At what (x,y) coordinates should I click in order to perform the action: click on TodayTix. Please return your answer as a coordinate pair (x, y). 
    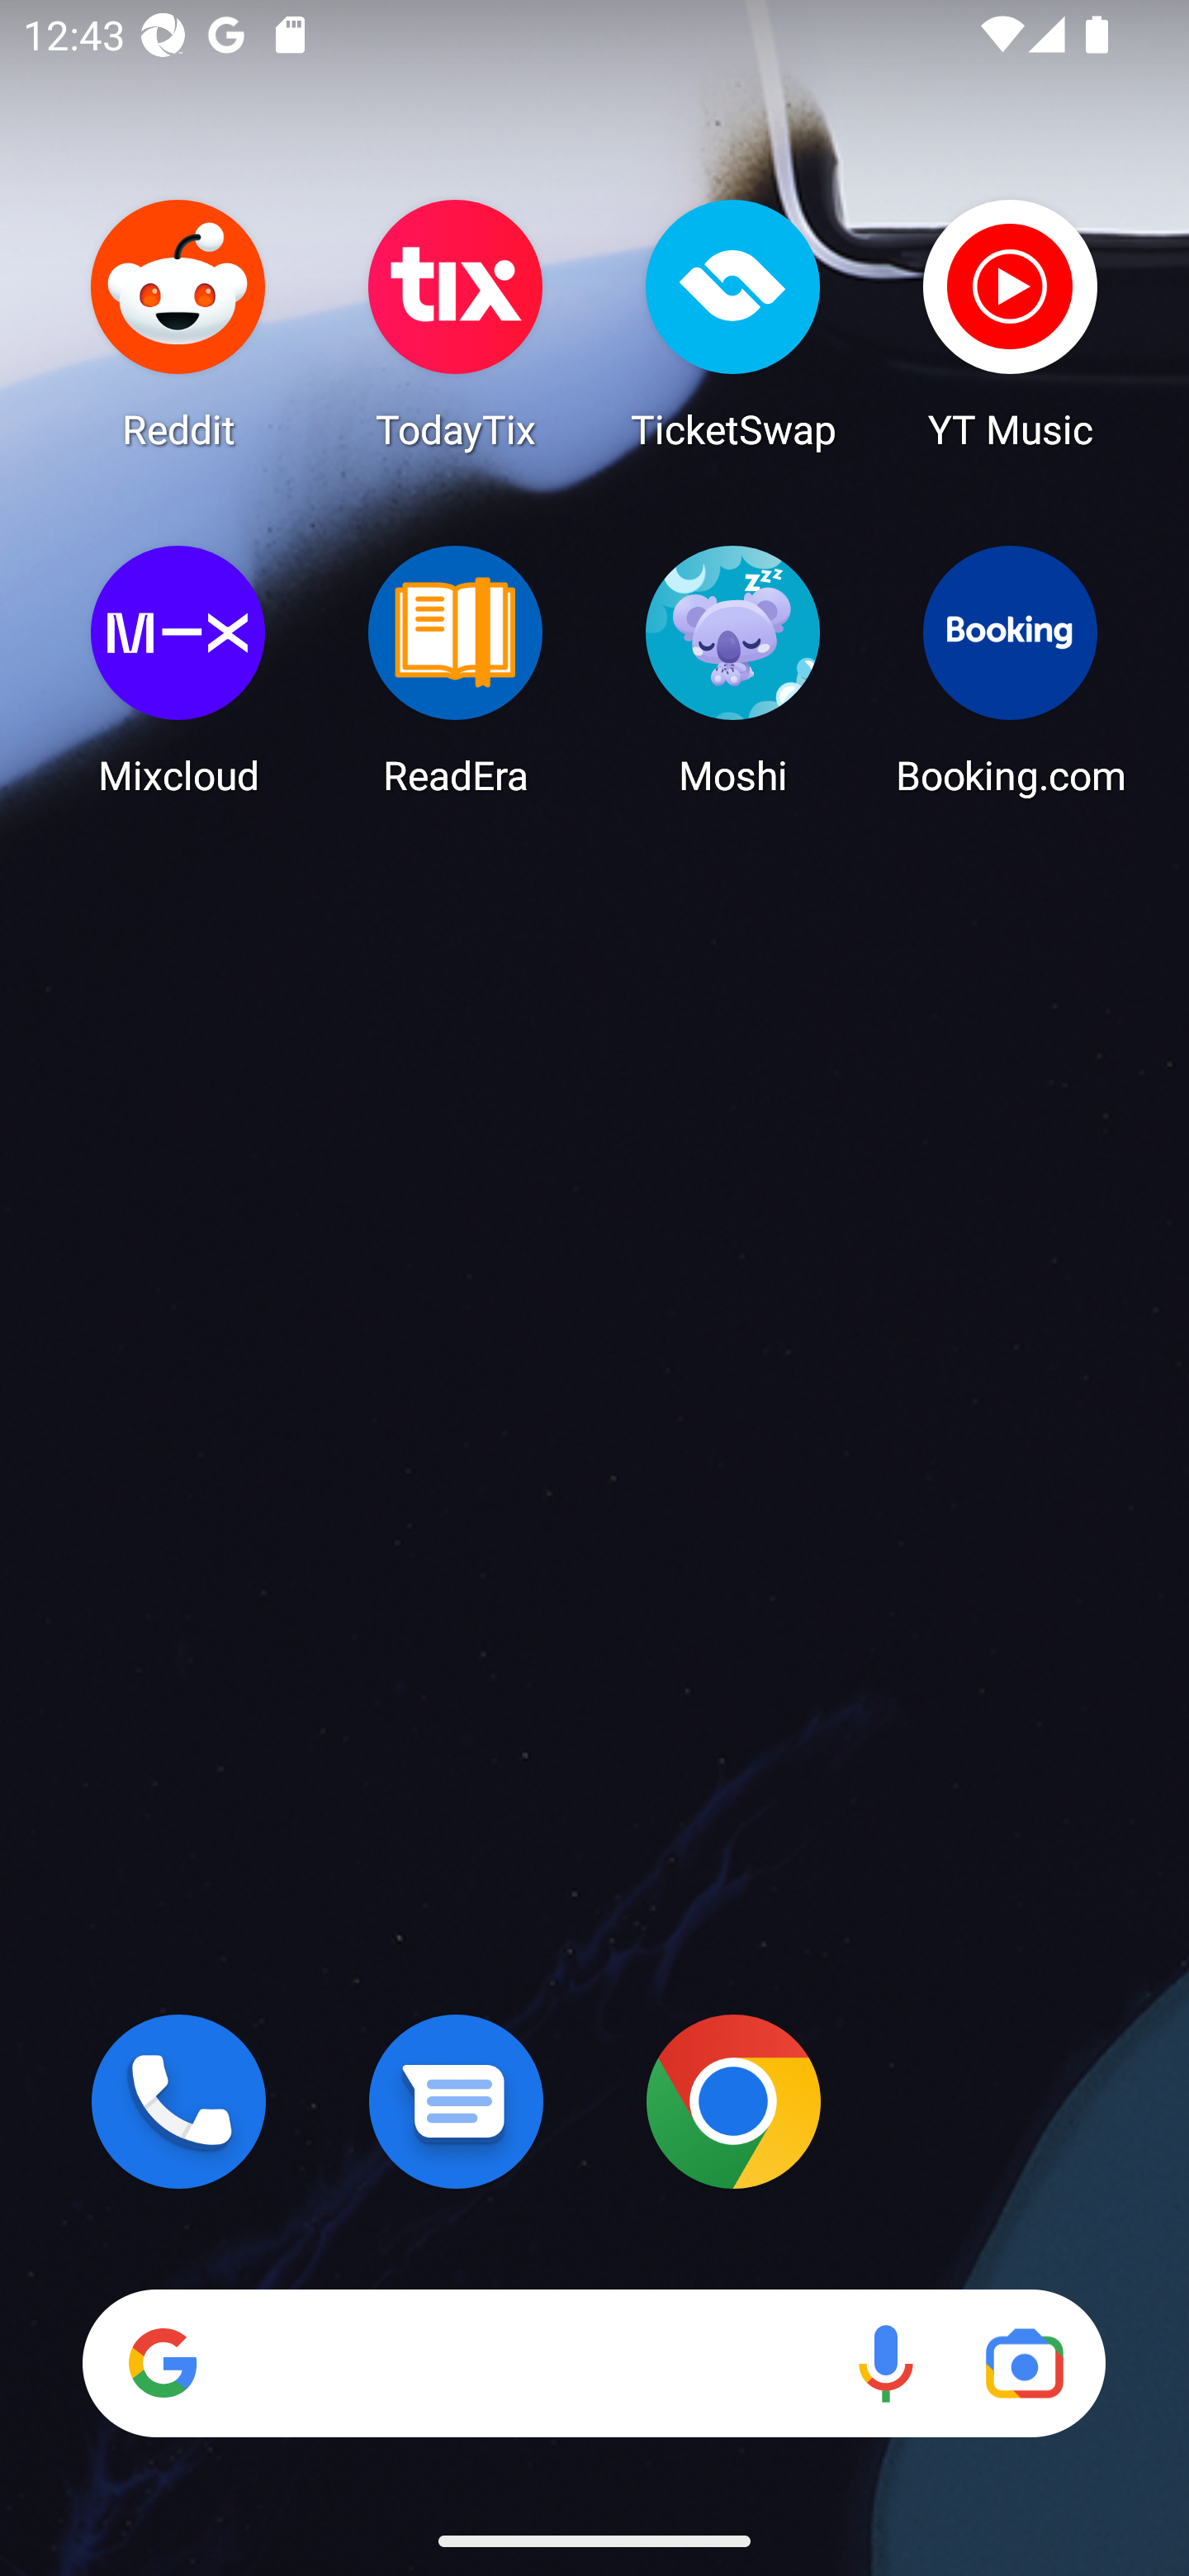
    Looking at the image, I should click on (456, 324).